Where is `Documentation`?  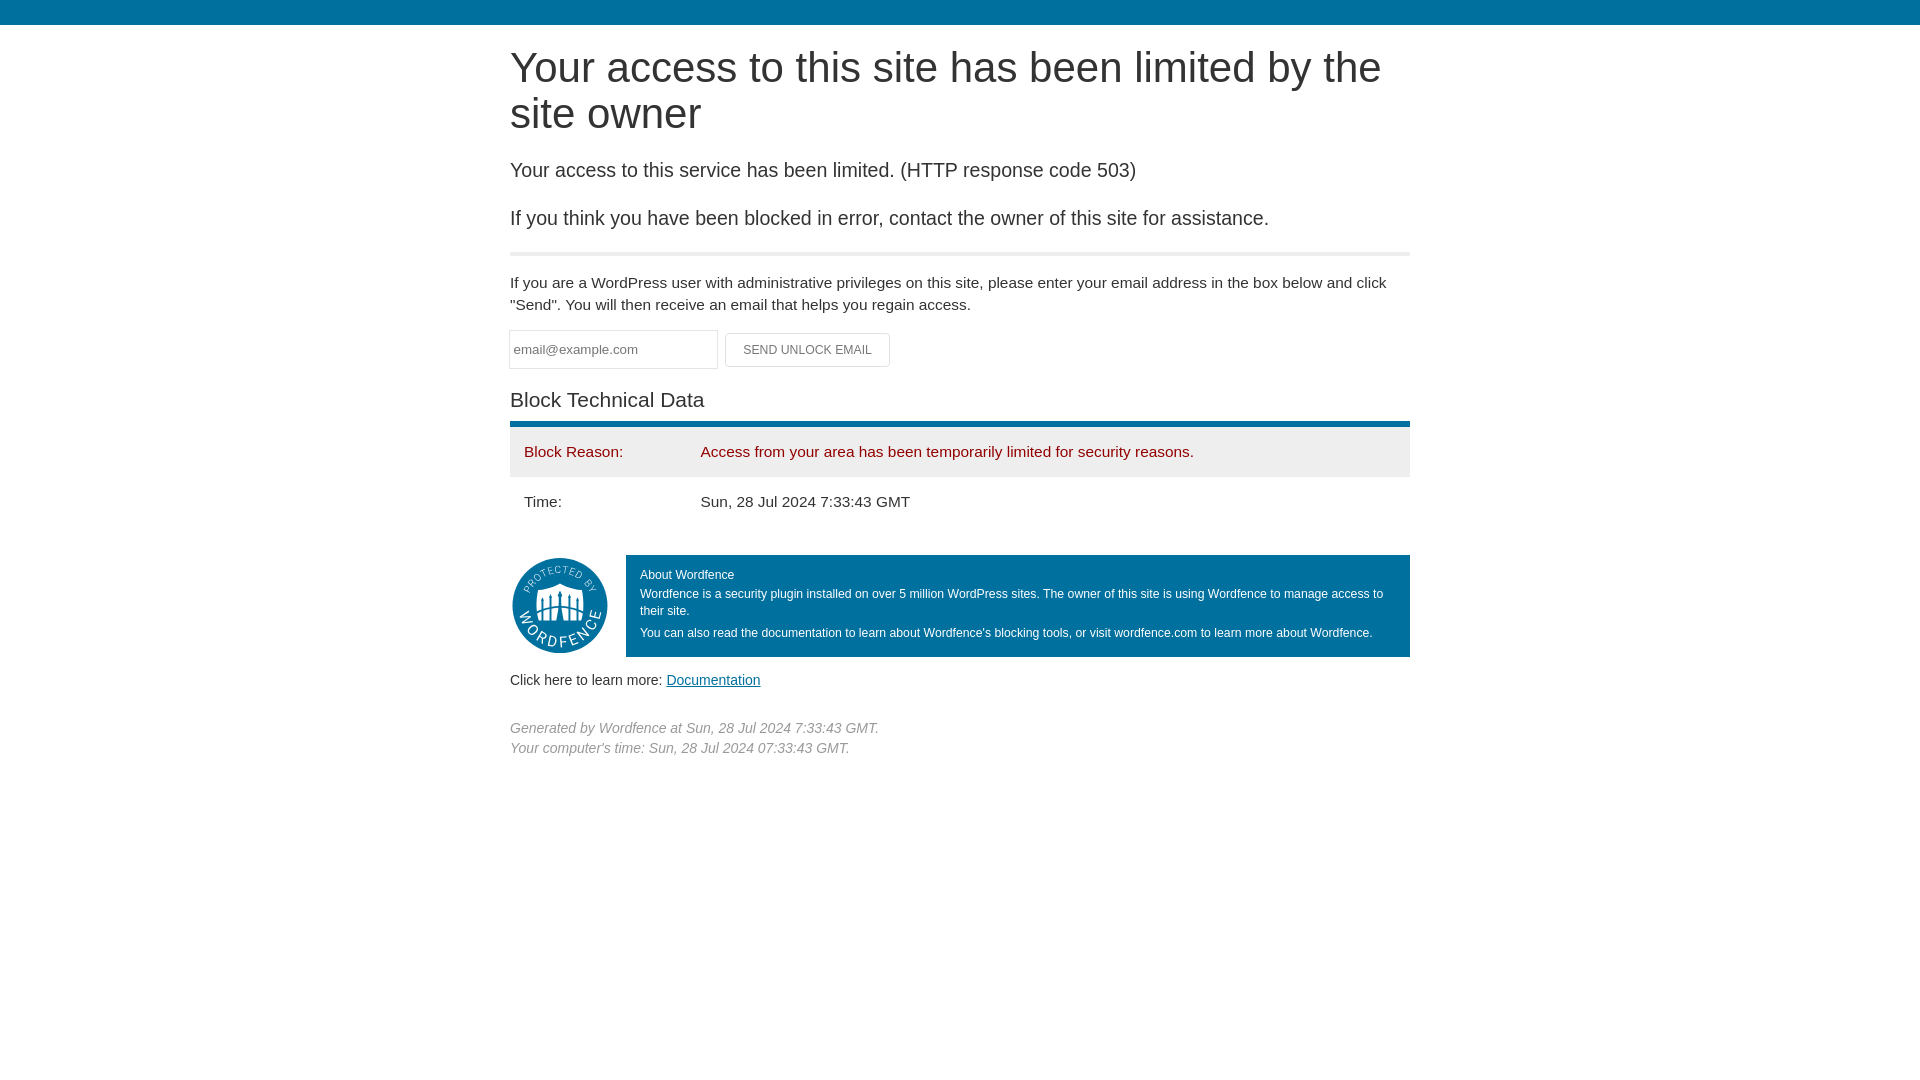 Documentation is located at coordinates (713, 679).